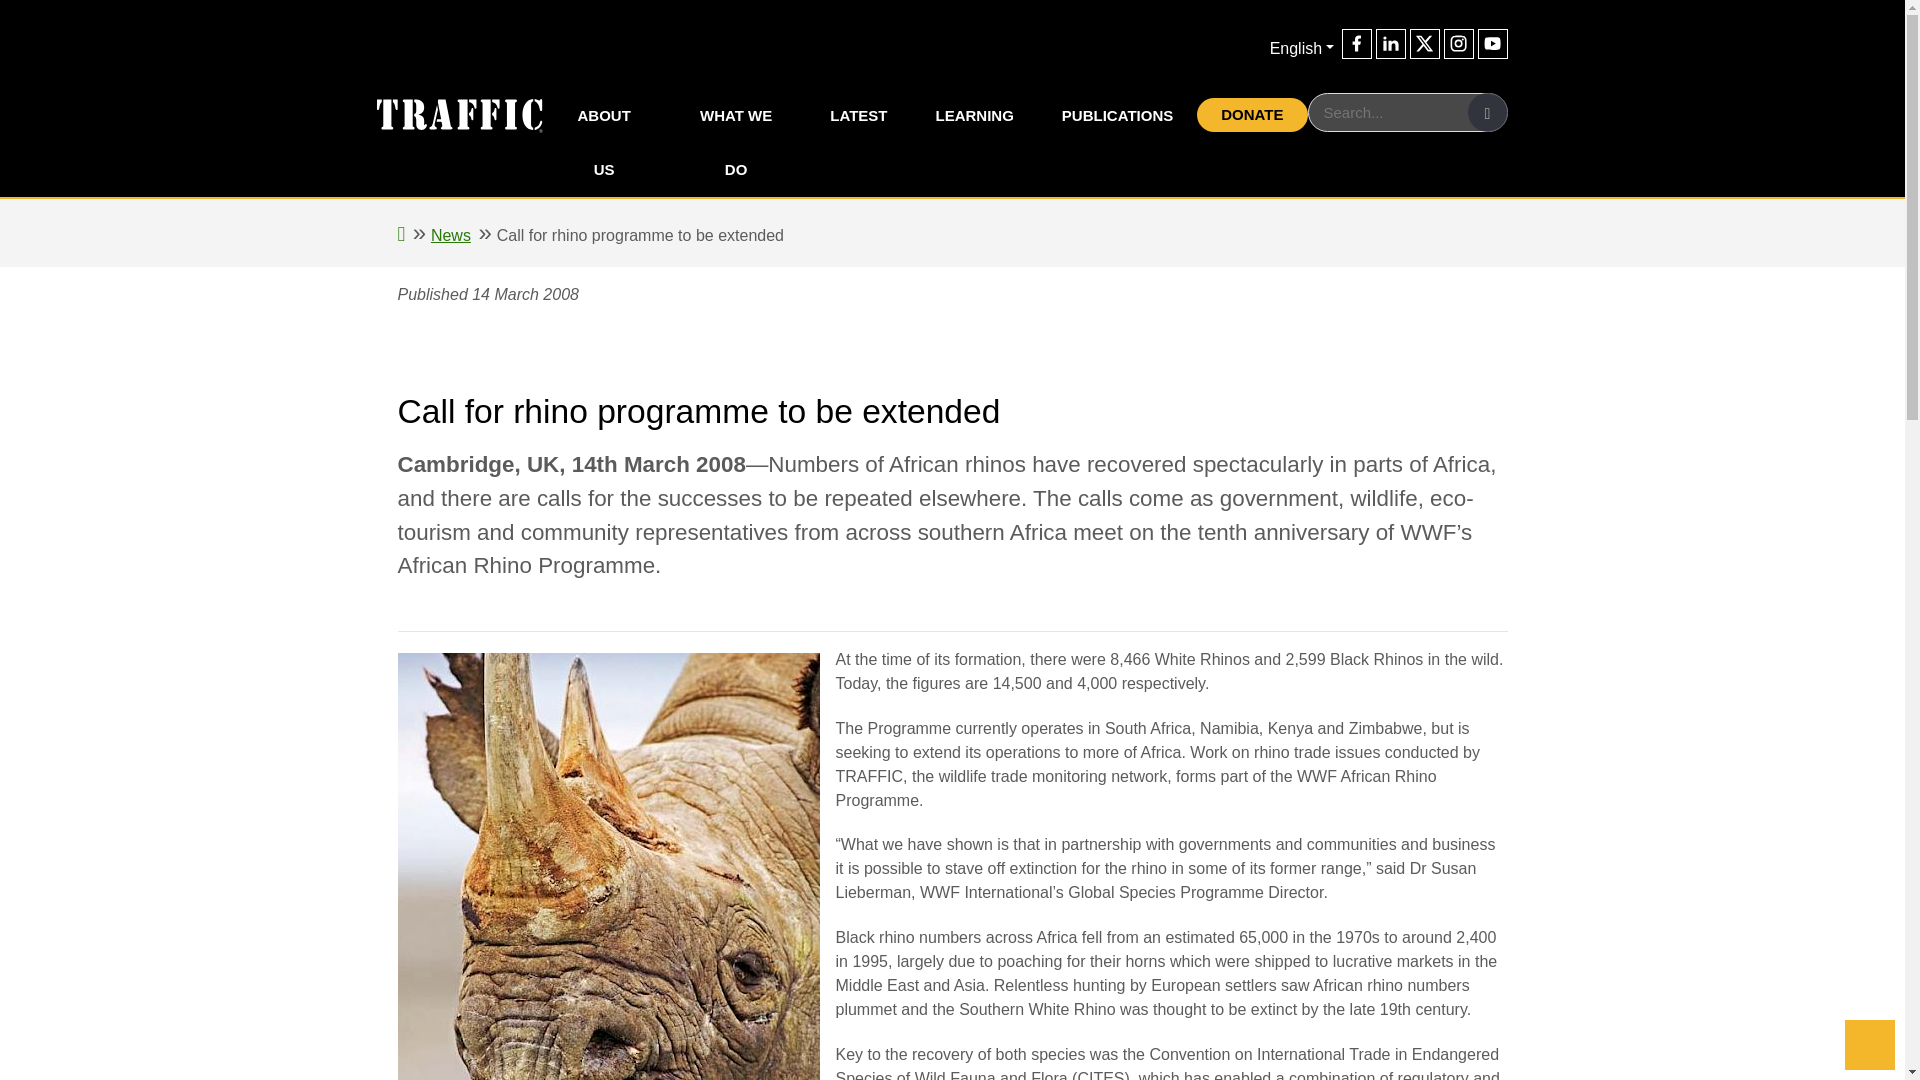  Describe the element at coordinates (1390, 44) in the screenshot. I see `Contact us at LinkedIn` at that location.